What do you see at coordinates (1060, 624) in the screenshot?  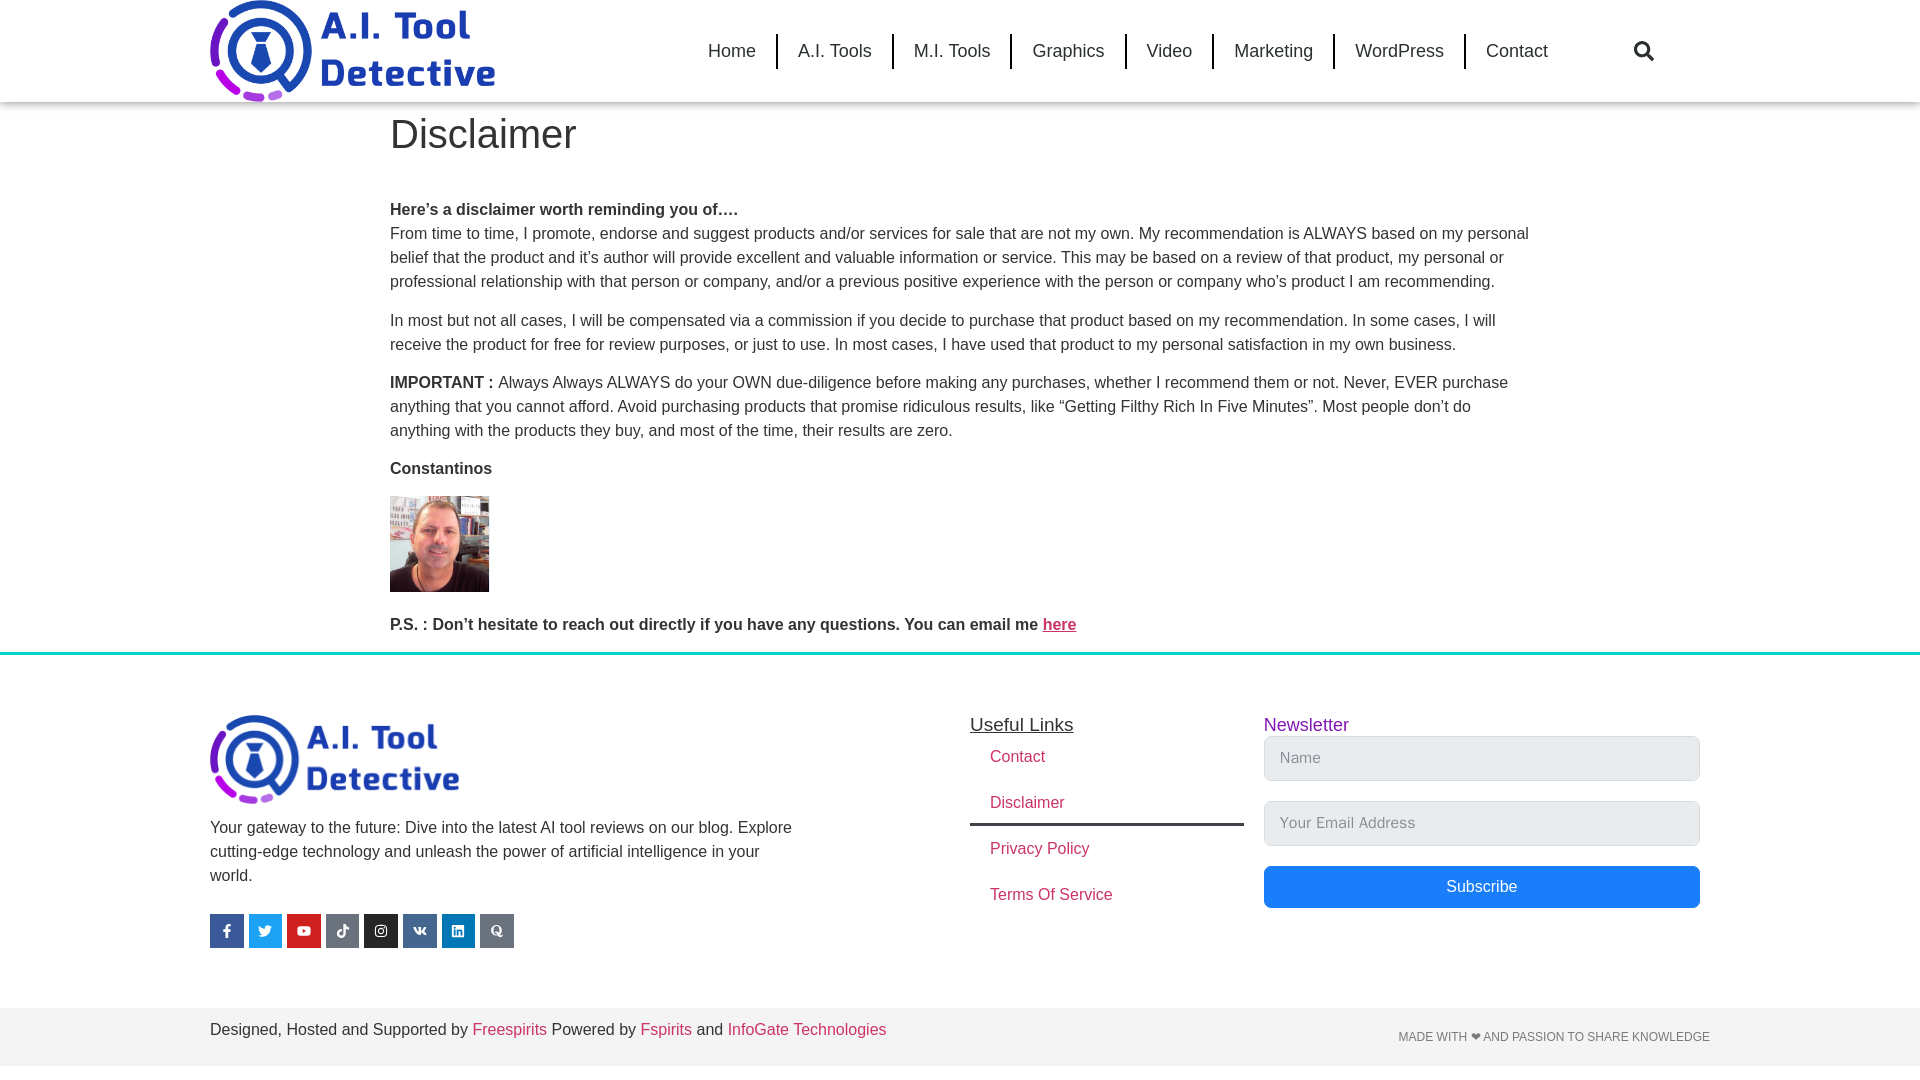 I see `here` at bounding box center [1060, 624].